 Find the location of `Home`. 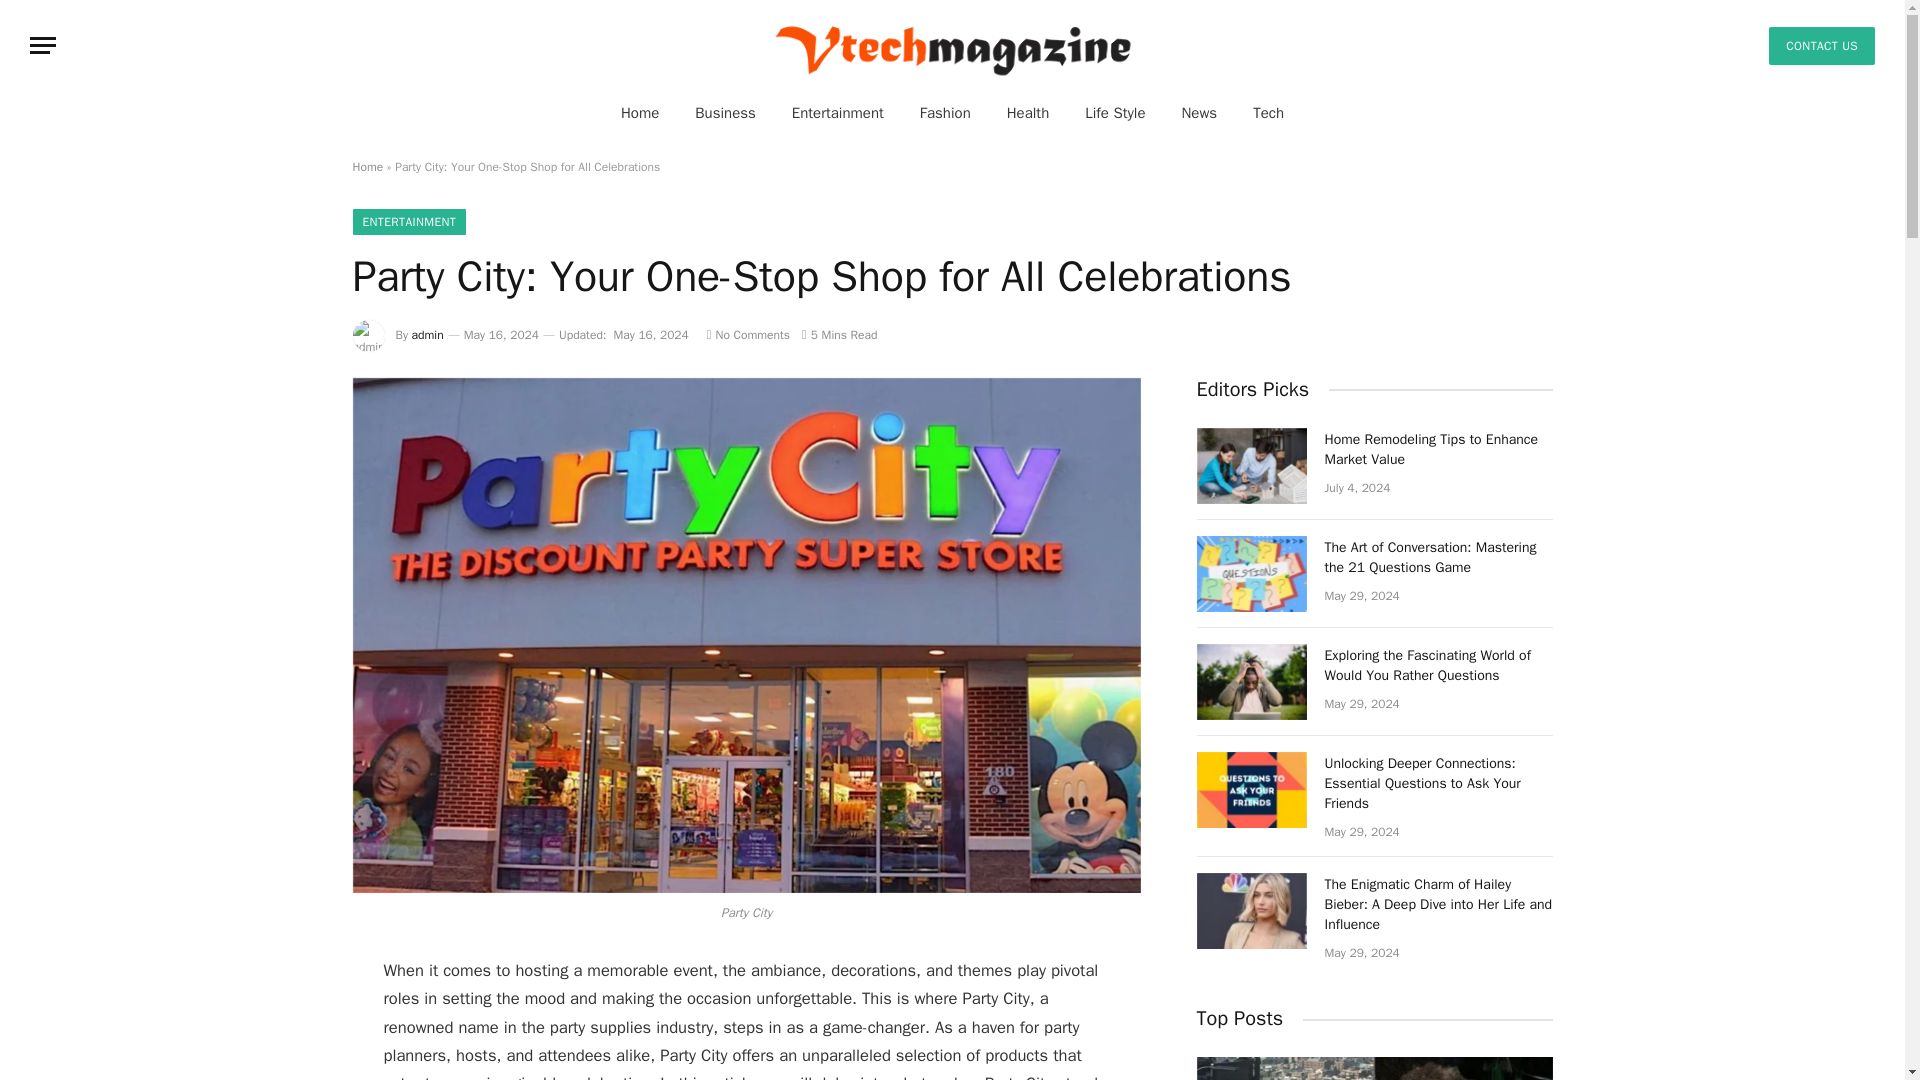

Home is located at coordinates (640, 112).